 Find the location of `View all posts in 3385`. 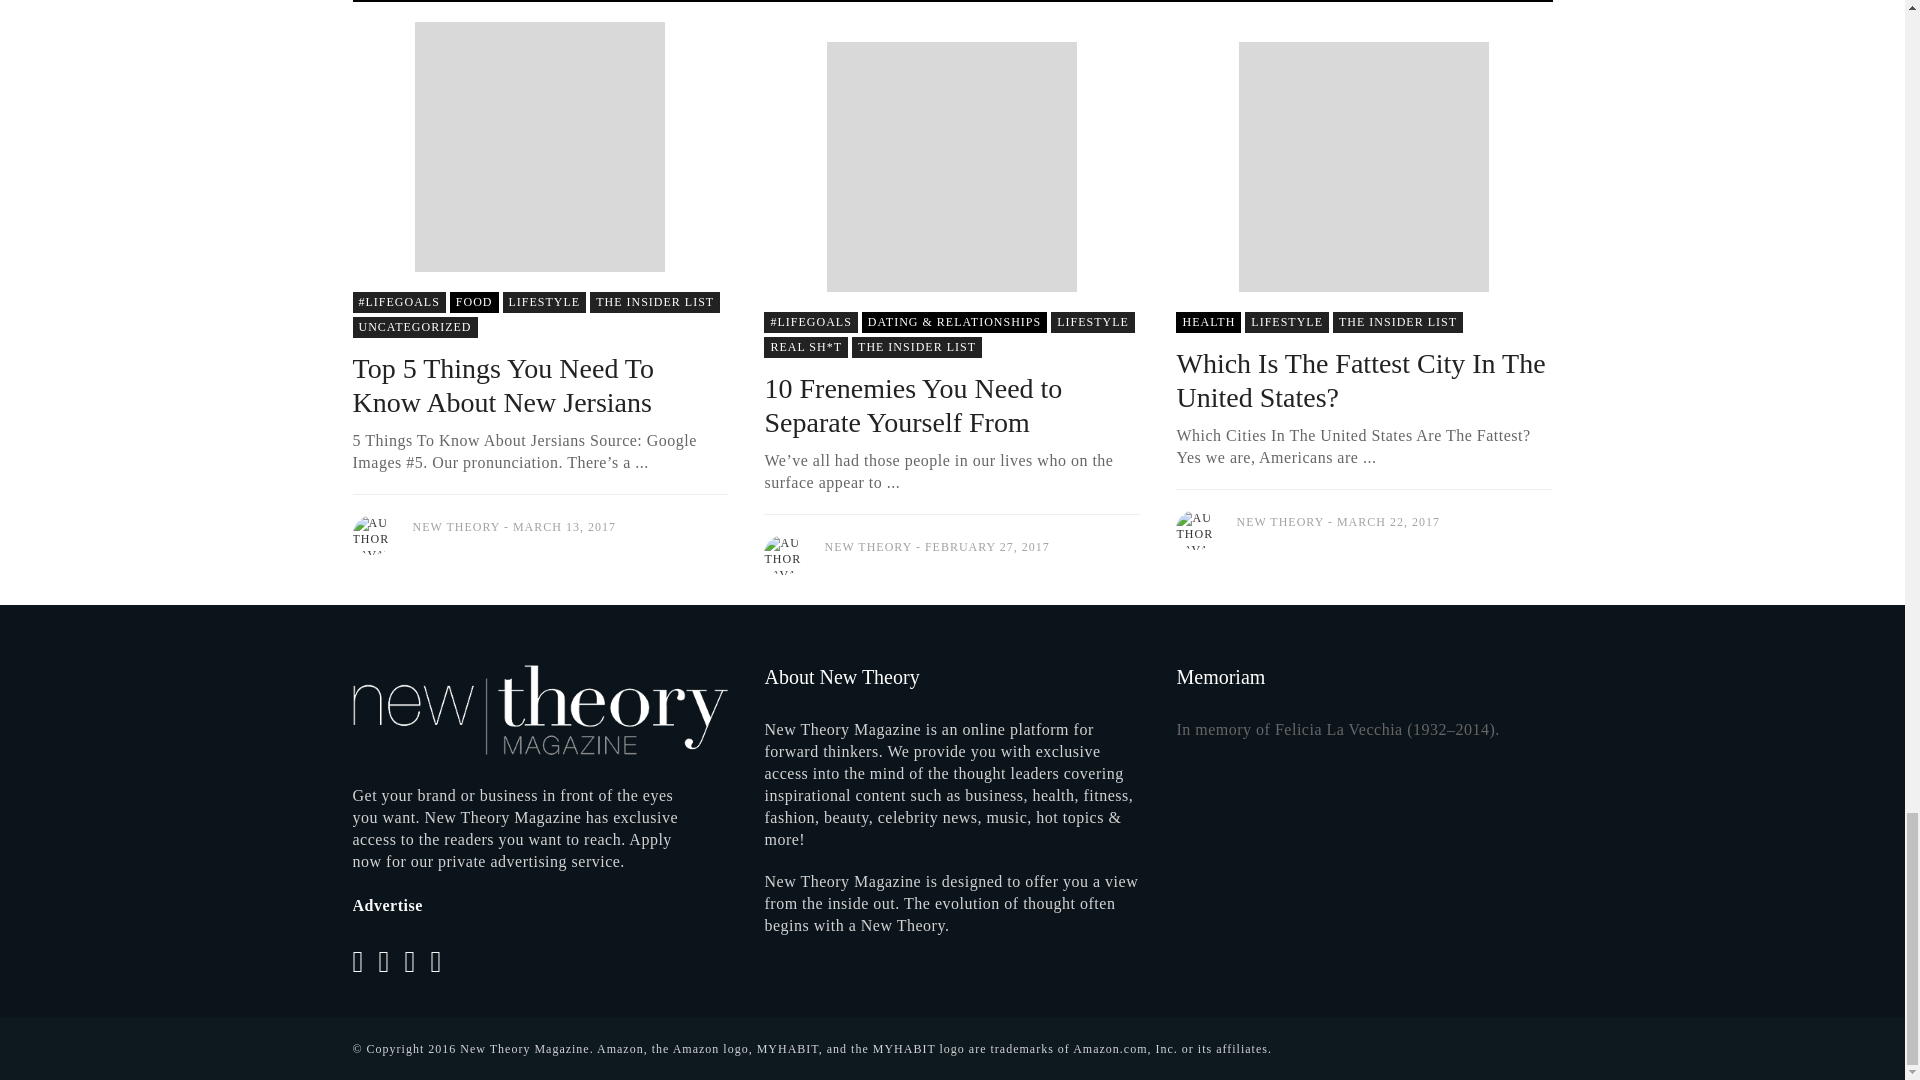

View all posts in 3385 is located at coordinates (1092, 322).